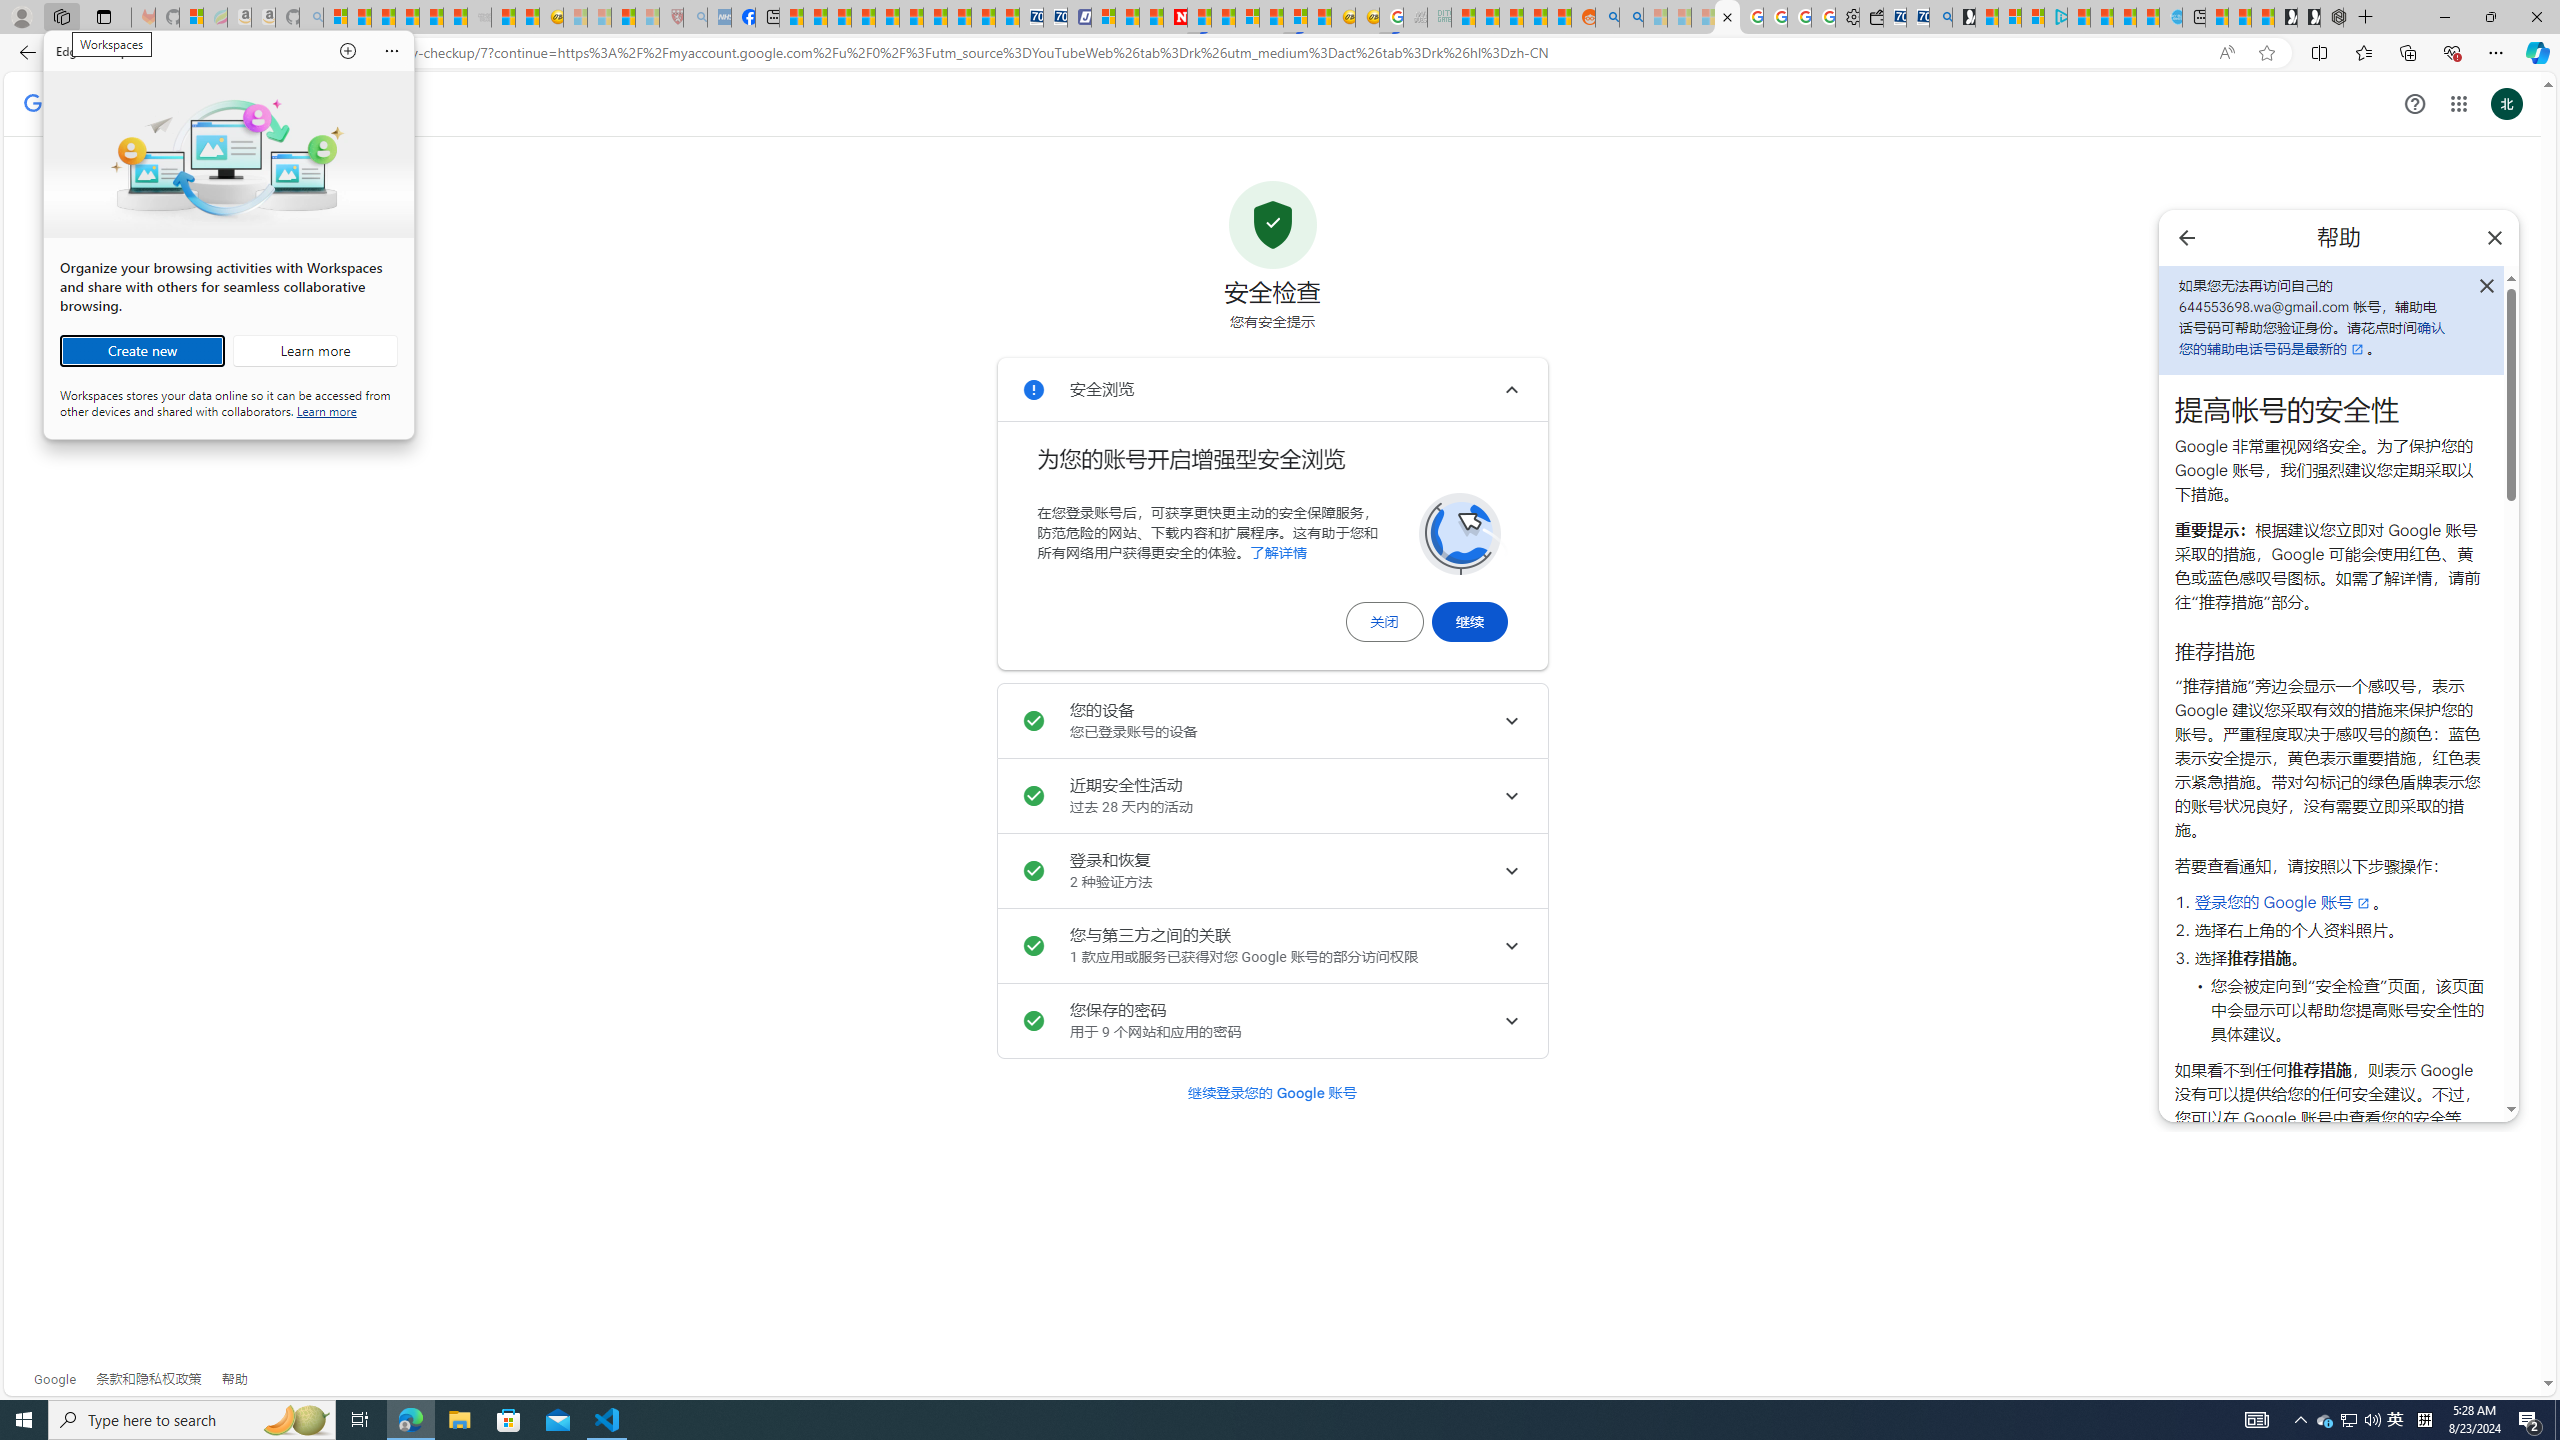  What do you see at coordinates (2308, 17) in the screenshot?
I see `Play Free Online Games | Games from Microsoft Start` at bounding box center [2308, 17].